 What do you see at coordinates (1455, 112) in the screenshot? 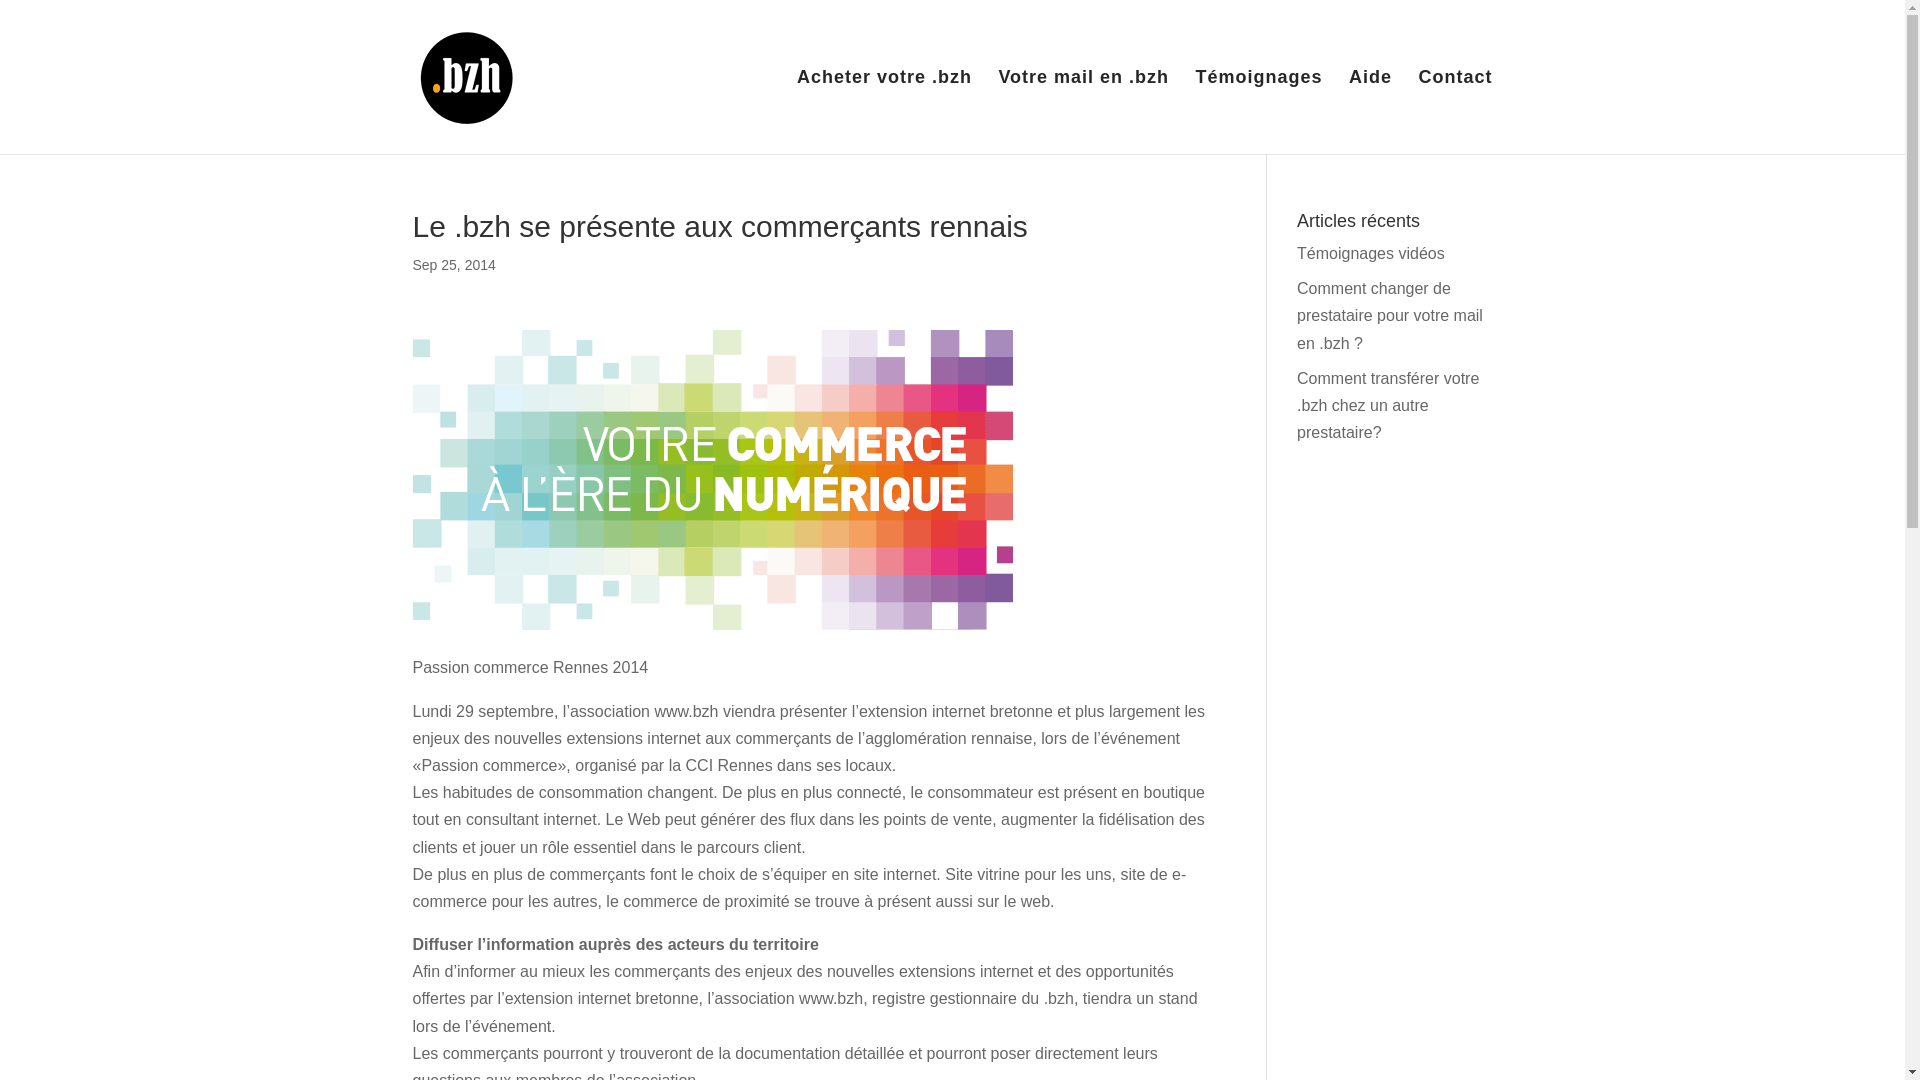
I see `Contact` at bounding box center [1455, 112].